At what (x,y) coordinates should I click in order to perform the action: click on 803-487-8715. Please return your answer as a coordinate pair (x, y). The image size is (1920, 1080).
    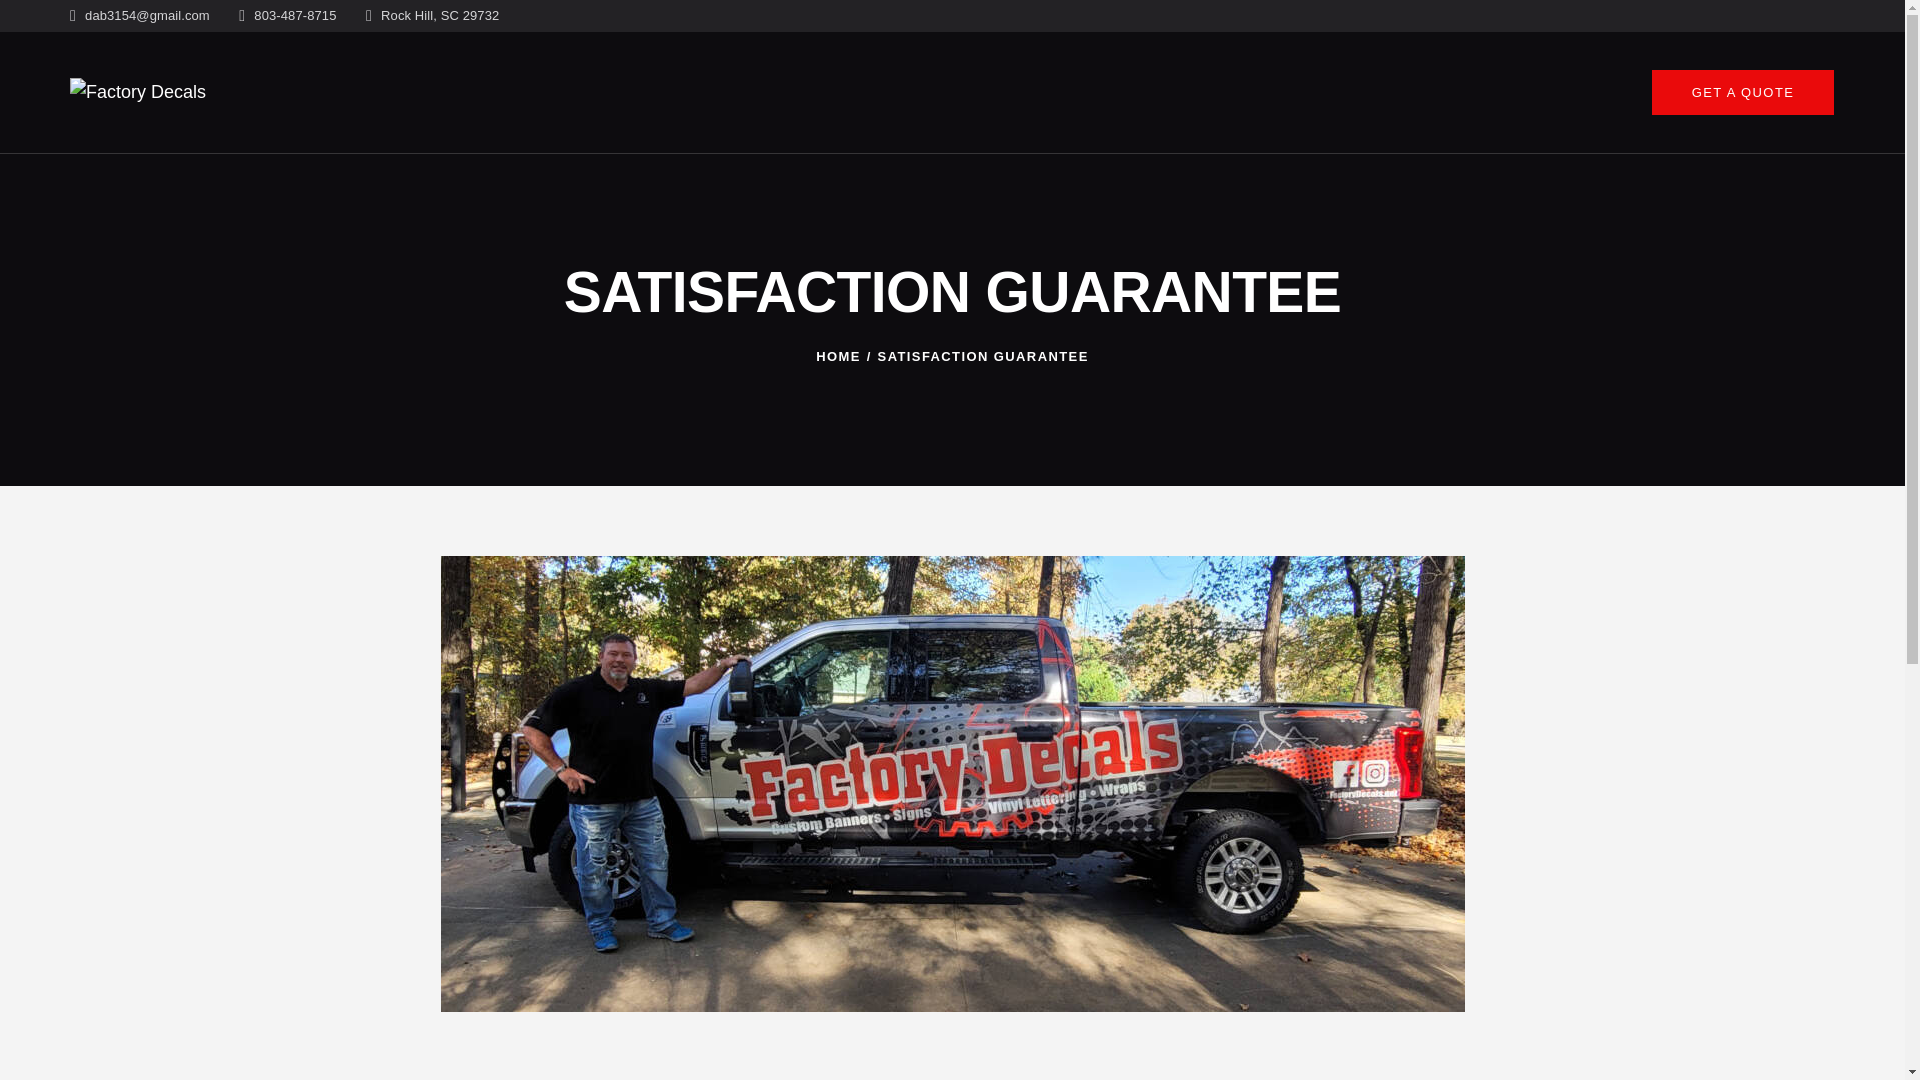
    Looking at the image, I should click on (287, 16).